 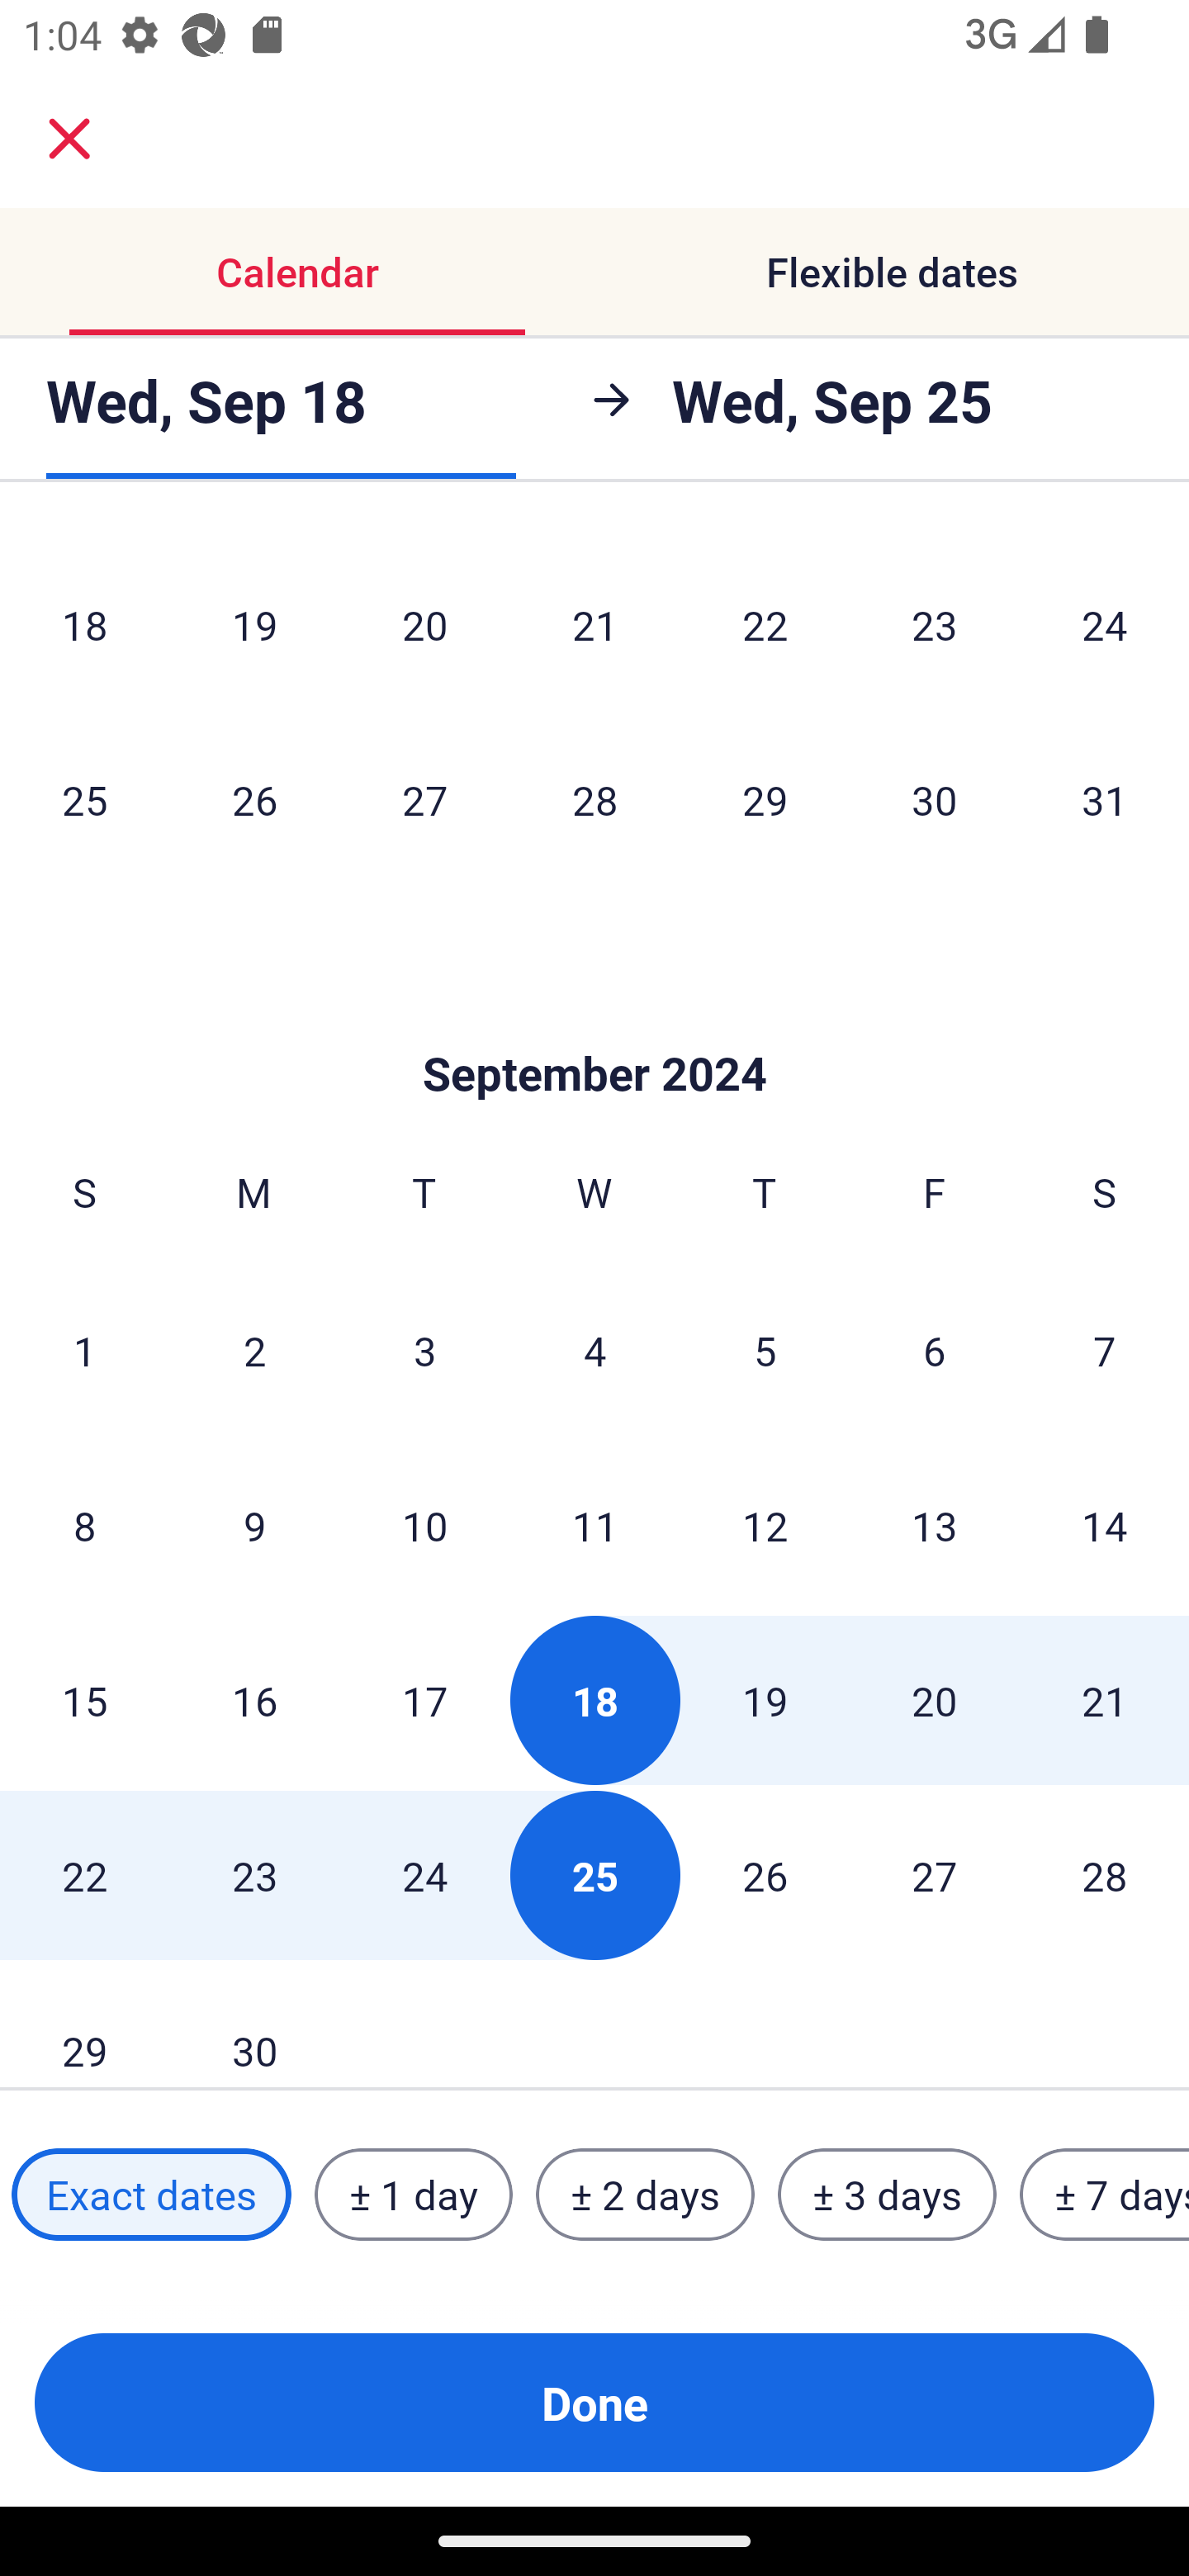 What do you see at coordinates (594, 624) in the screenshot?
I see `21 Wednesday, August 21, 2024` at bounding box center [594, 624].